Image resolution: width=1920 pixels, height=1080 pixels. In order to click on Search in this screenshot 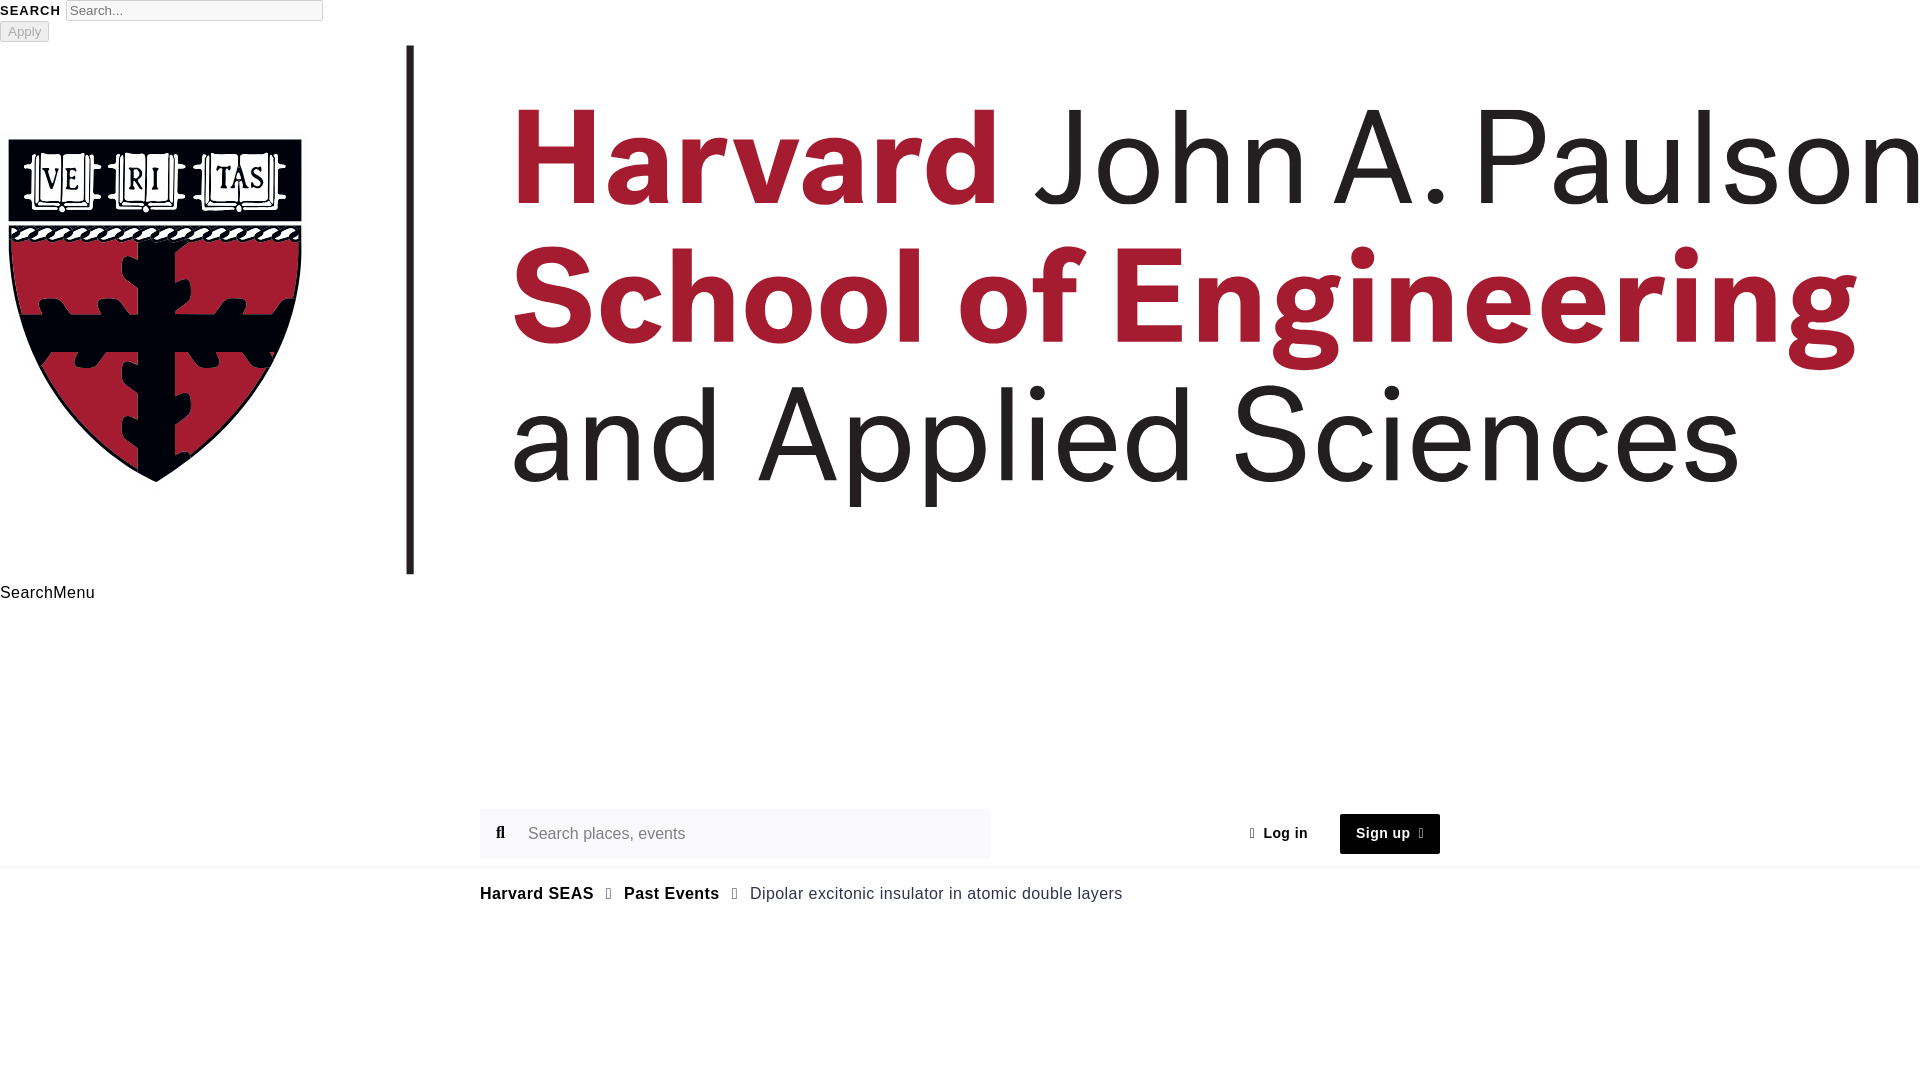, I will do `click(26, 592)`.